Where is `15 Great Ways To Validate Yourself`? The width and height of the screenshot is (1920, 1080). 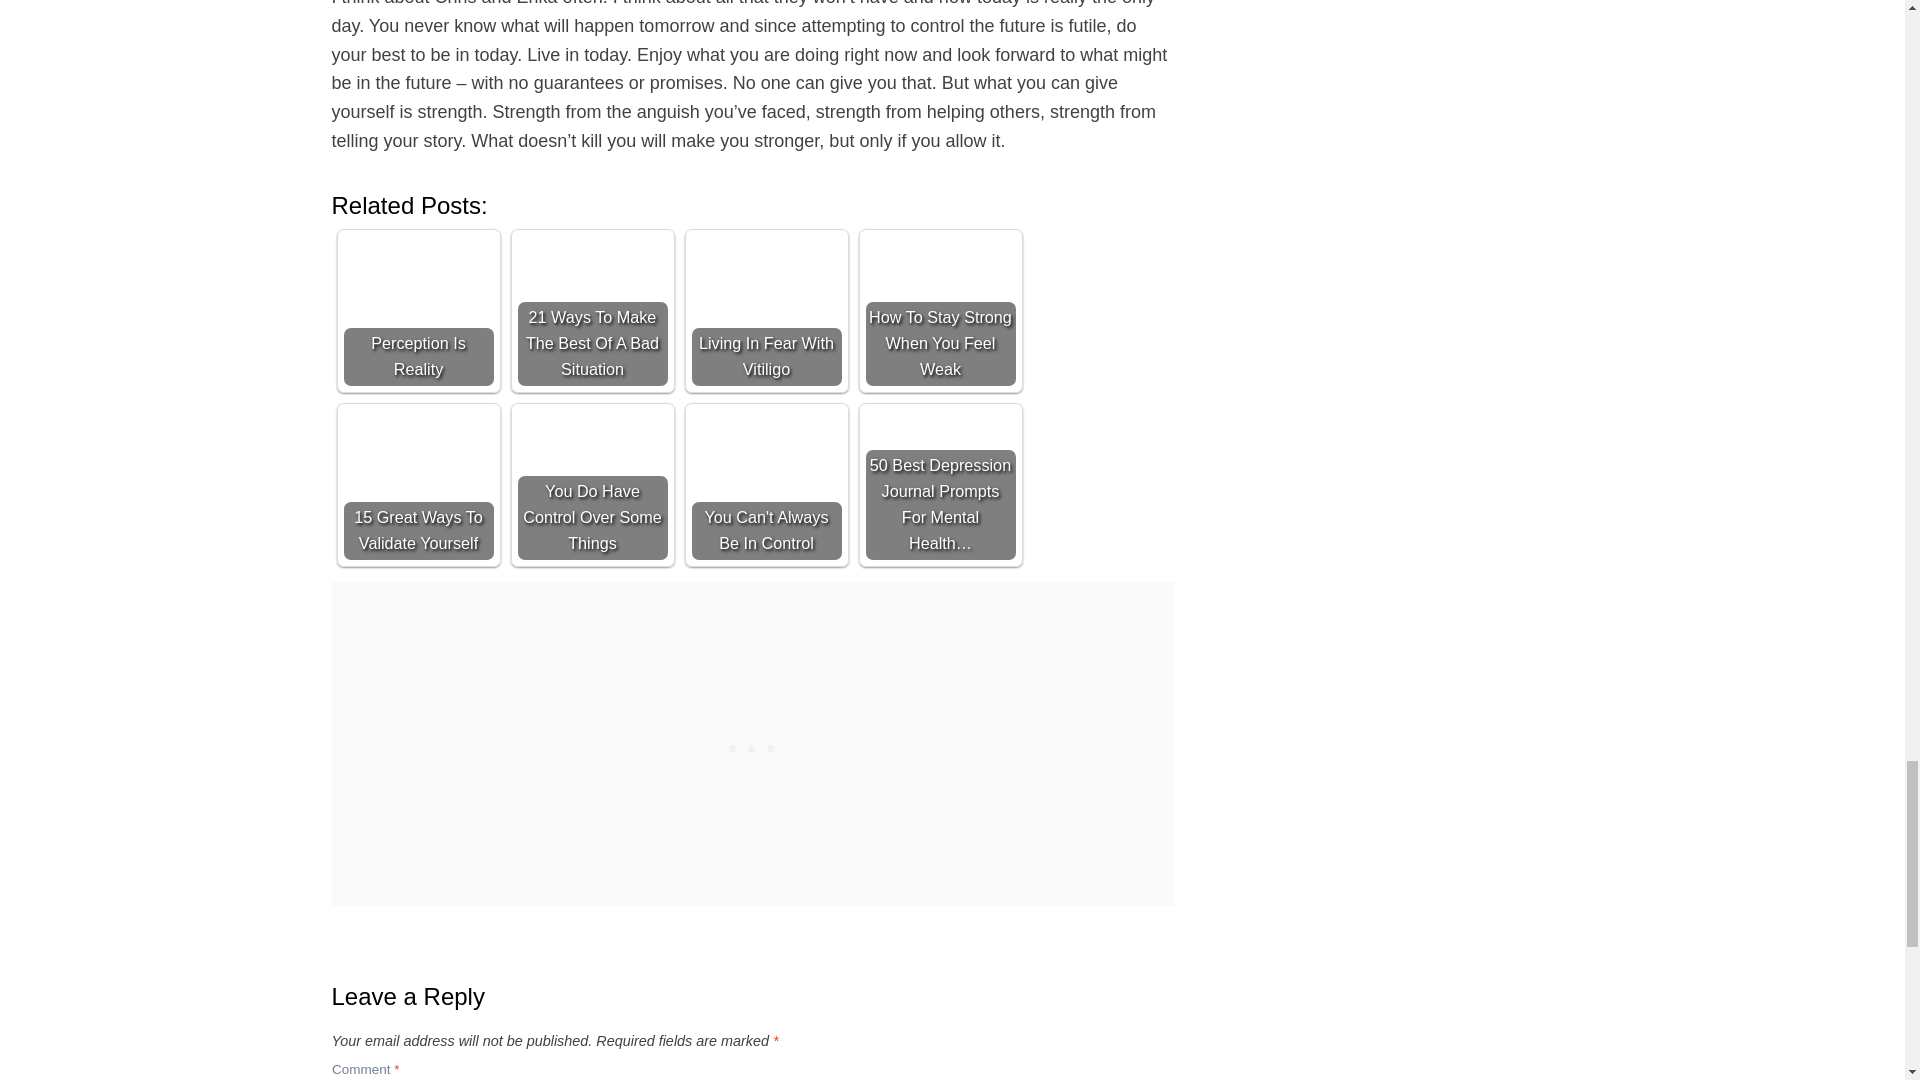 15 Great Ways To Validate Yourself is located at coordinates (418, 485).